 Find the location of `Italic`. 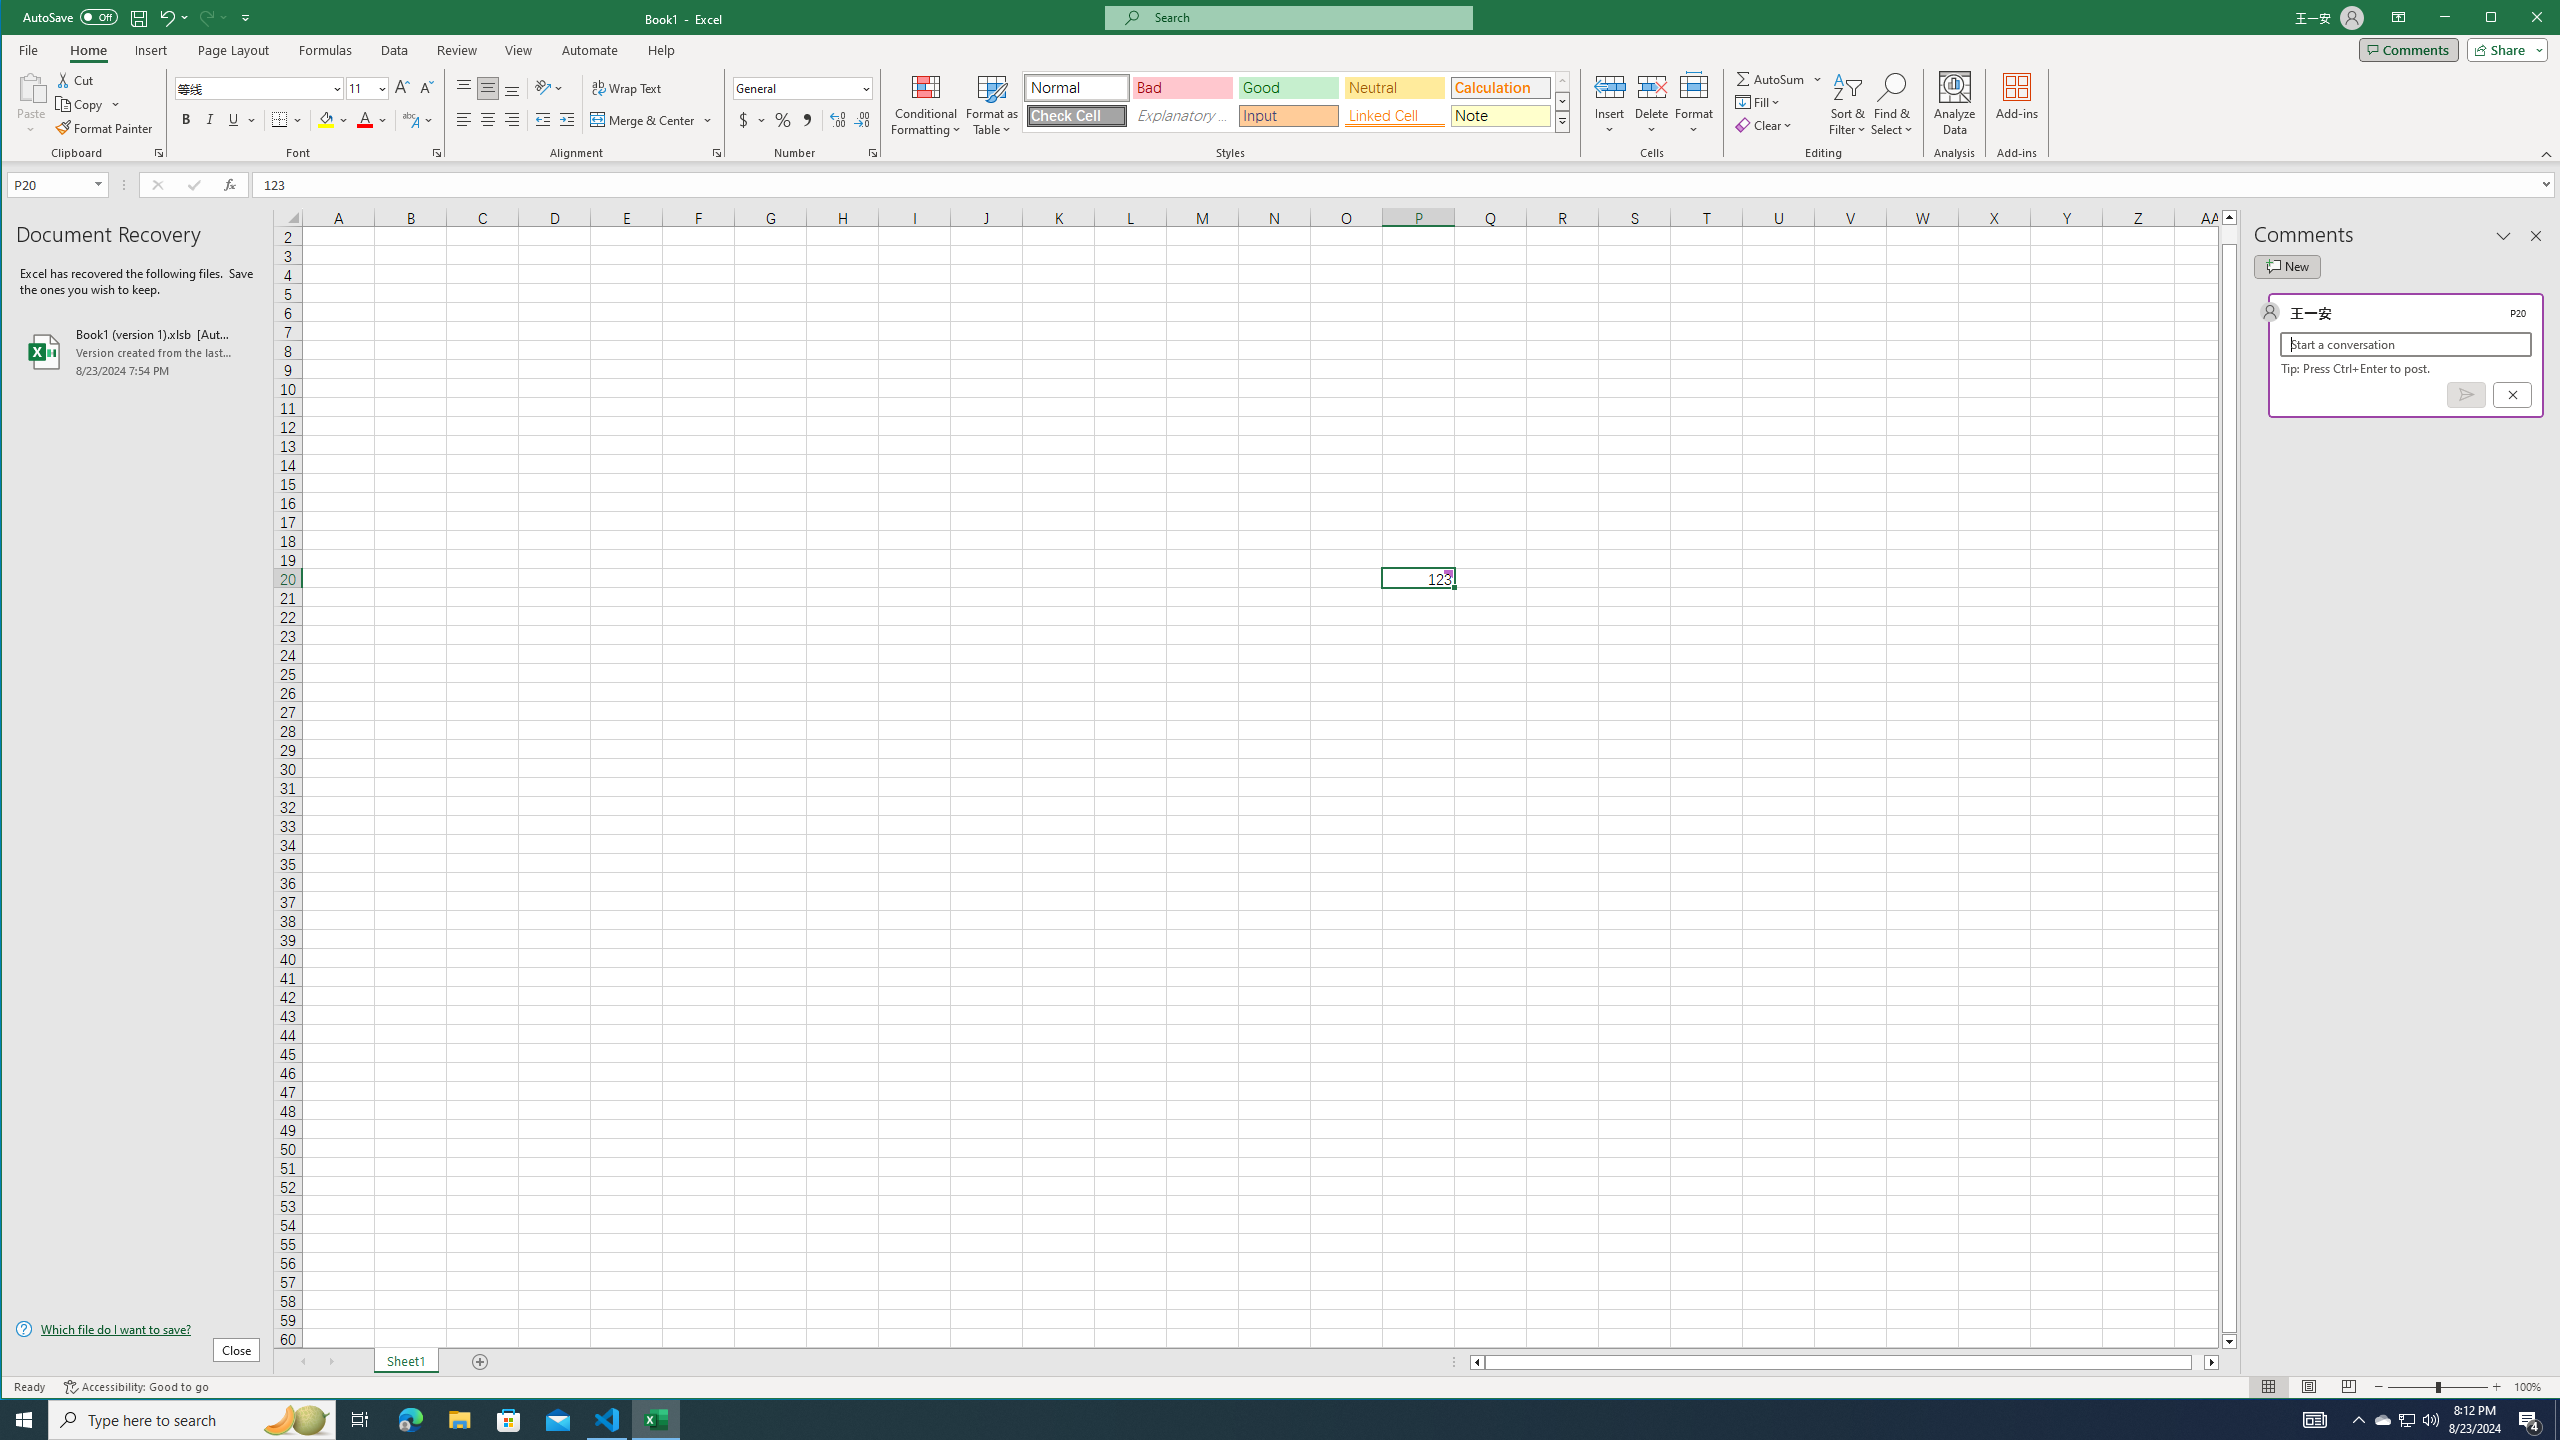

Italic is located at coordinates (210, 120).